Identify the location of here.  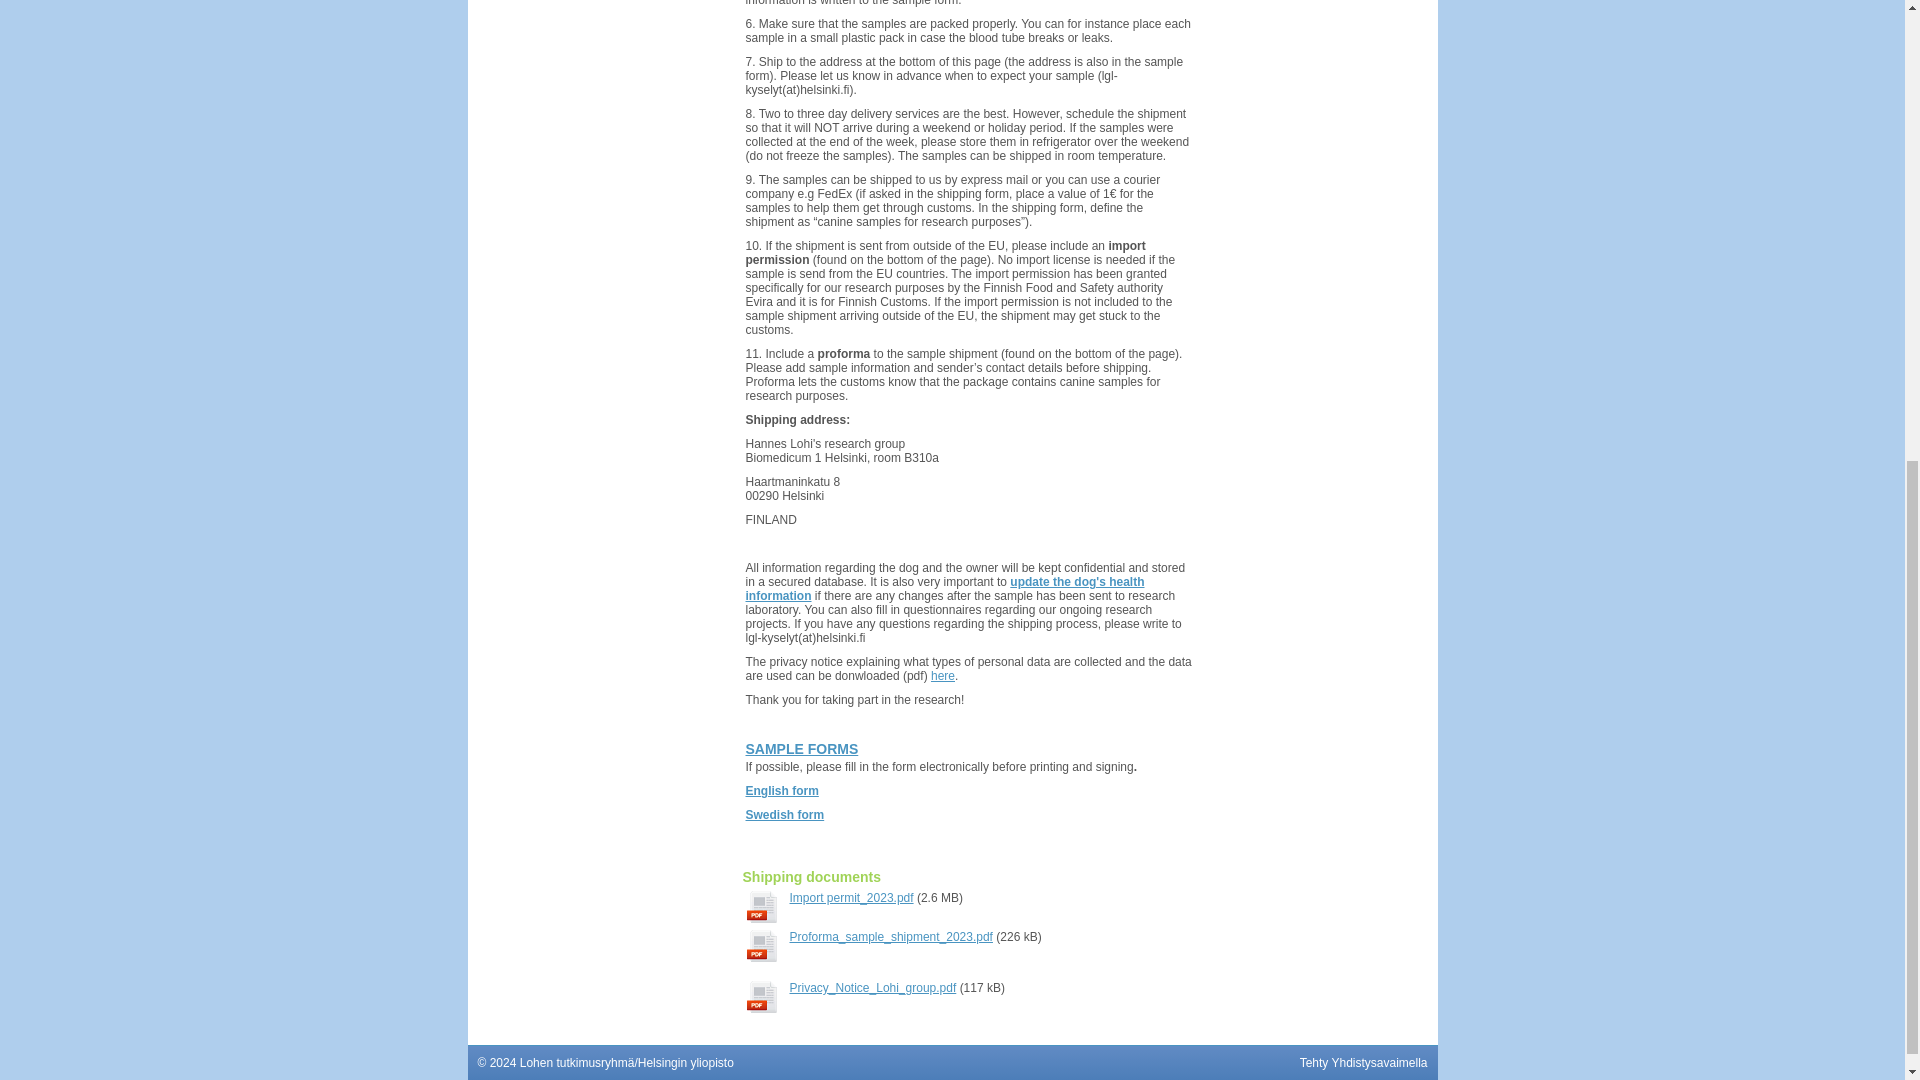
(942, 675).